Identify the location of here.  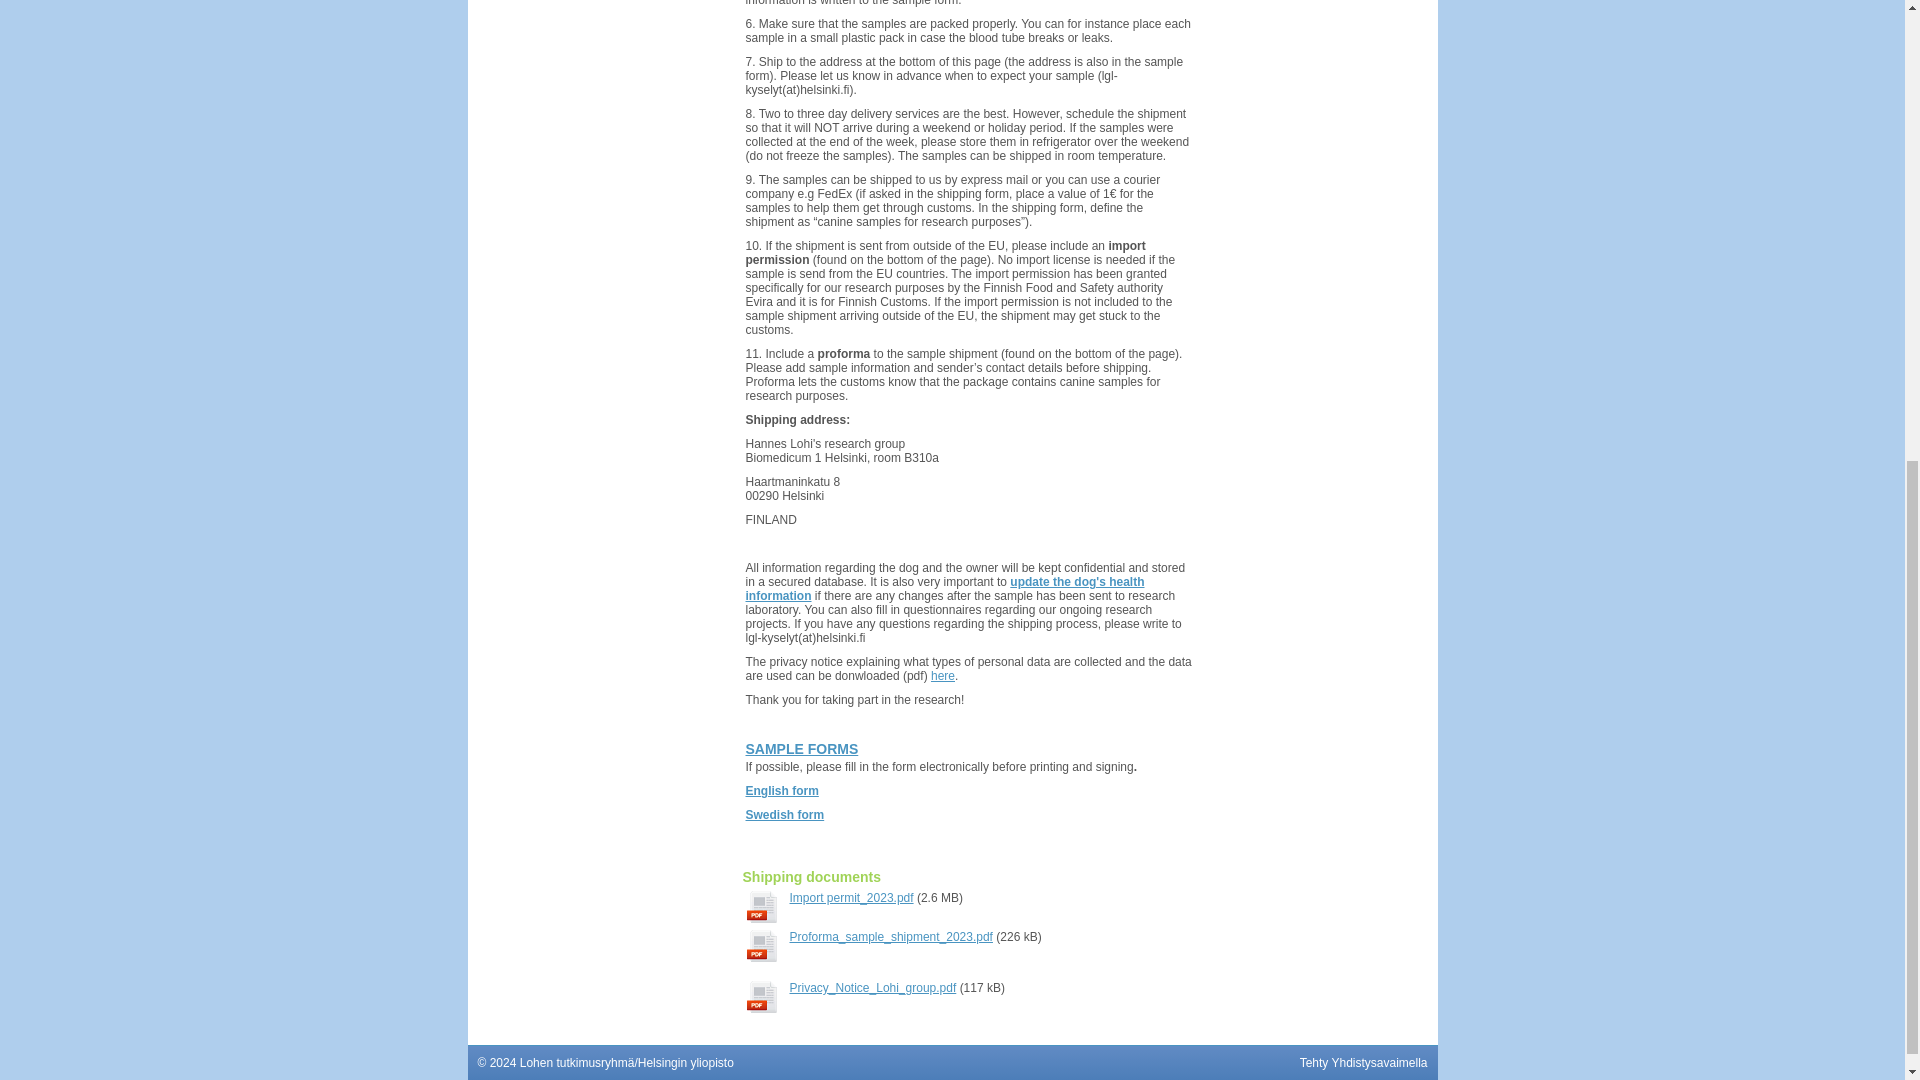
(942, 675).